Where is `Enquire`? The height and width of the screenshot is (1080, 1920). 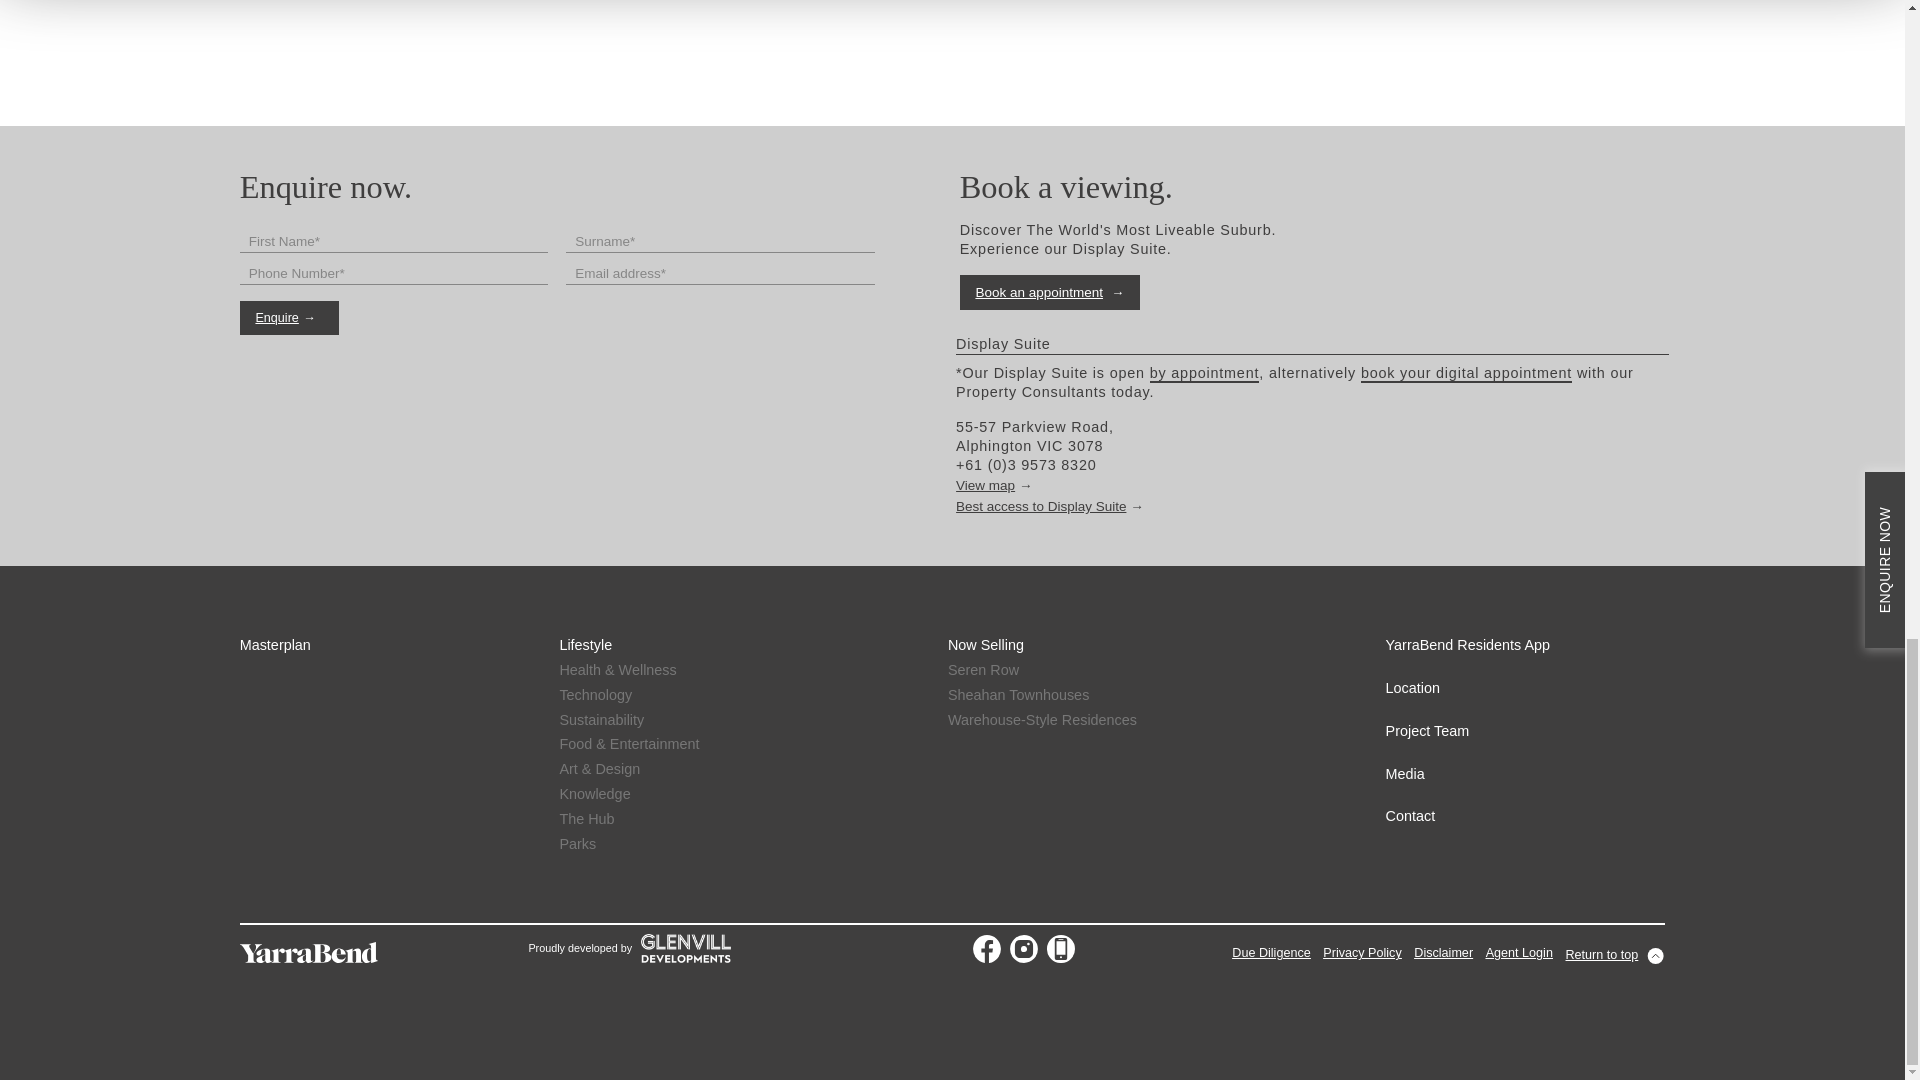
Enquire is located at coordinates (290, 318).